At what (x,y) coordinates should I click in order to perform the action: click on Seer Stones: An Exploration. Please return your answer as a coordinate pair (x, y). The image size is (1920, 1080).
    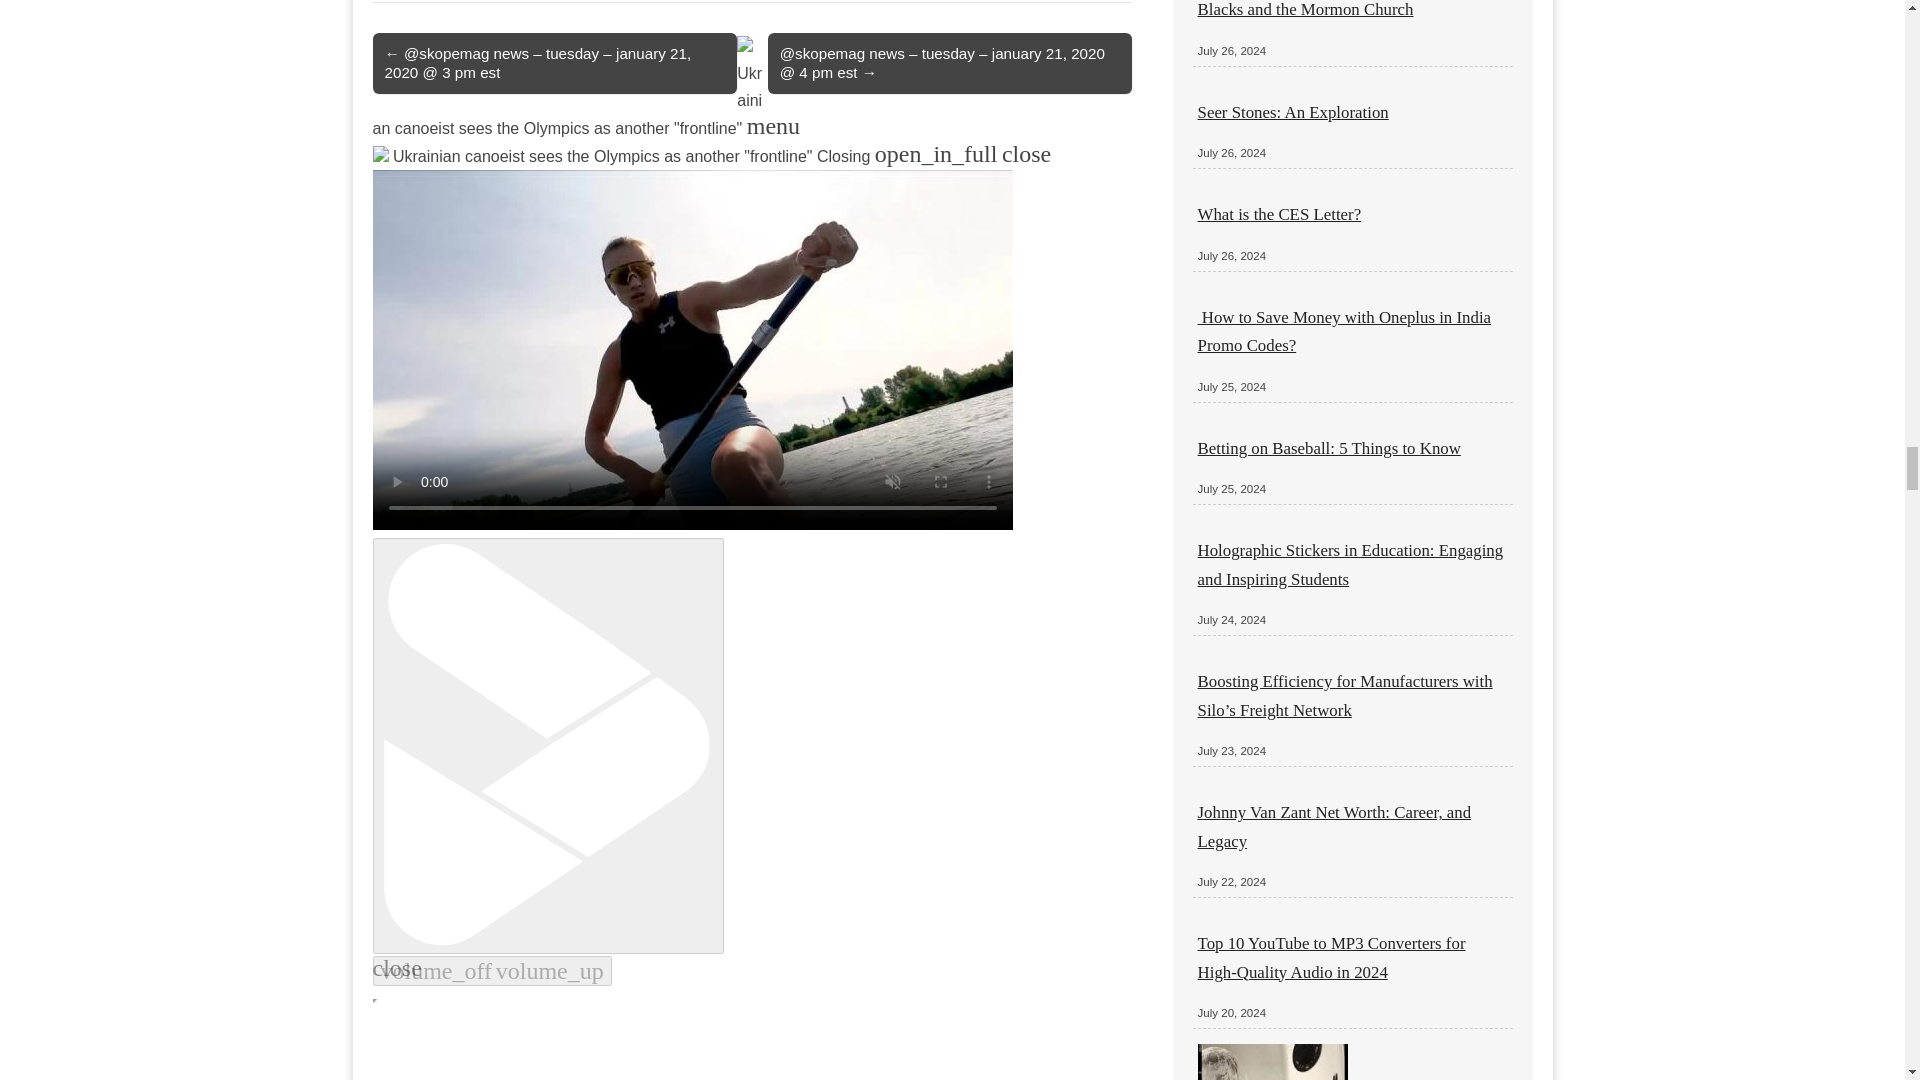
    Looking at the image, I should click on (1293, 112).